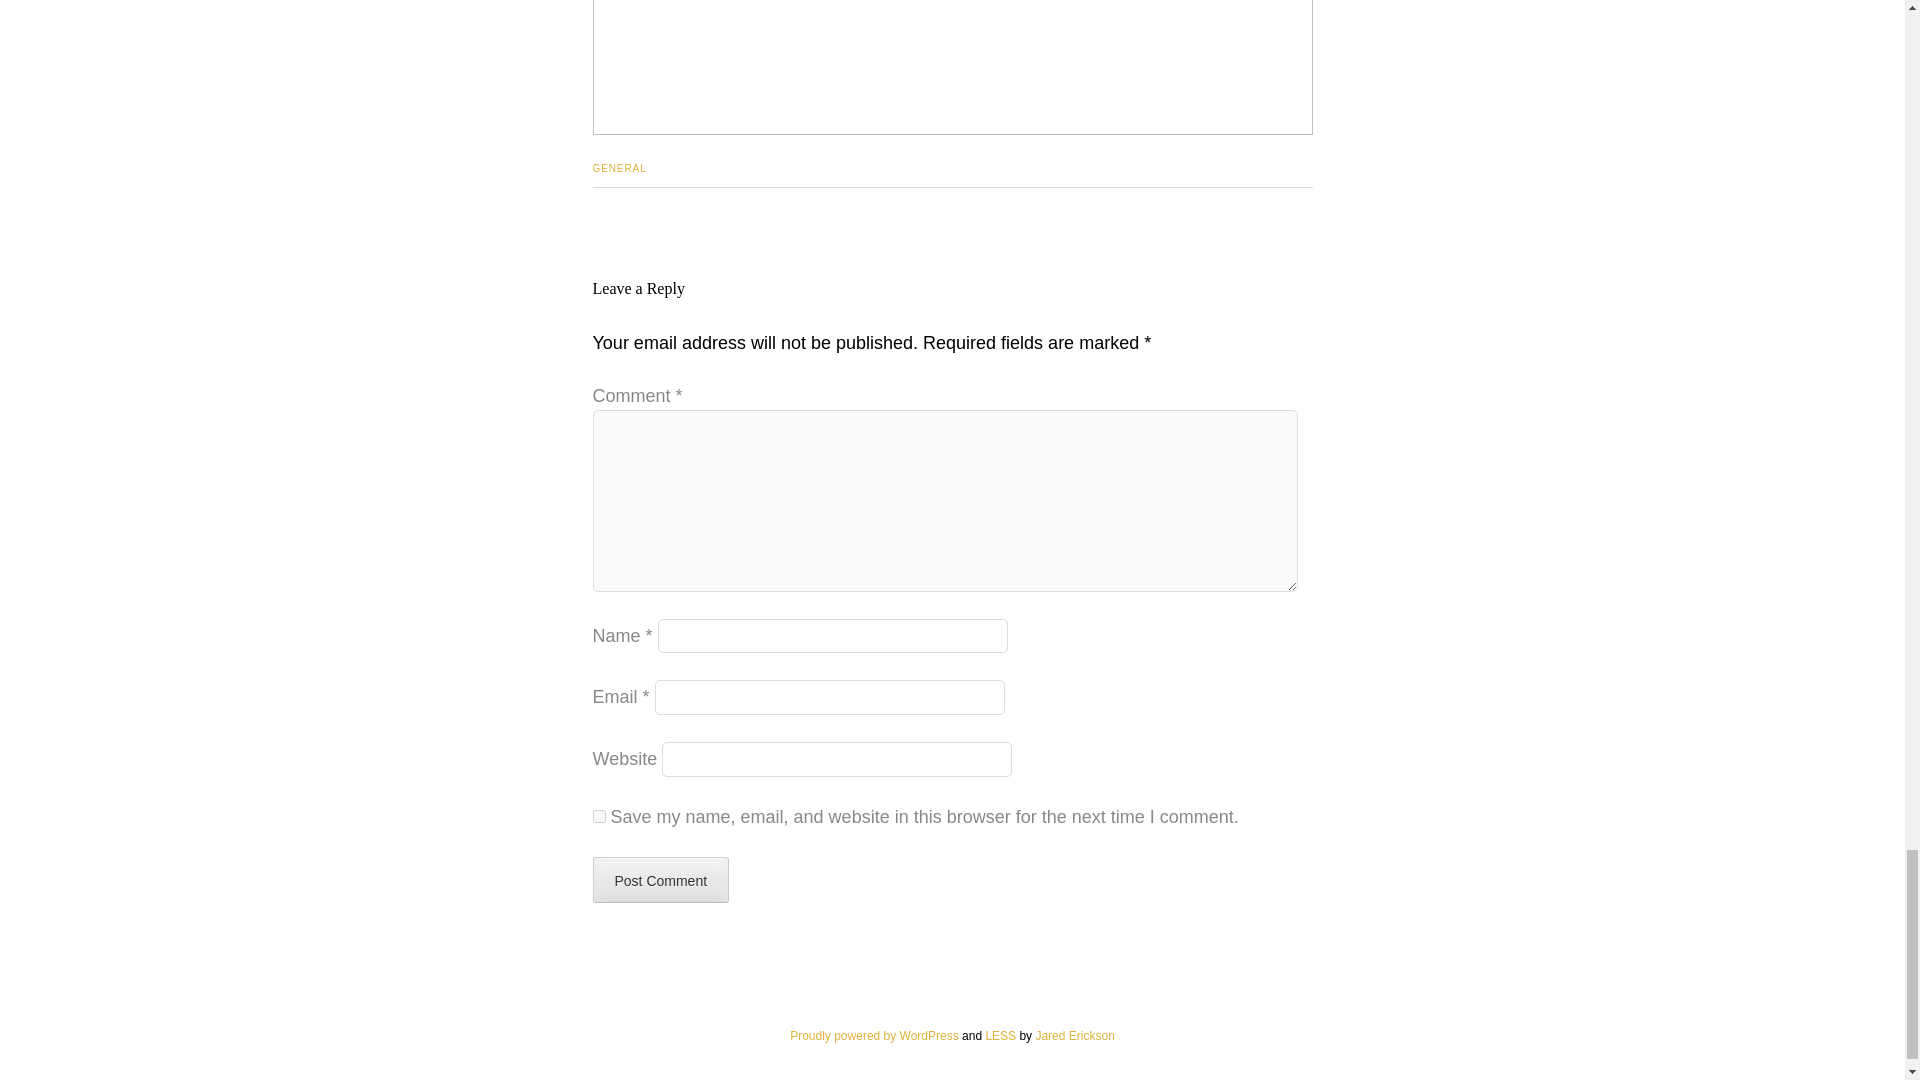  I want to click on yes, so click(598, 816).